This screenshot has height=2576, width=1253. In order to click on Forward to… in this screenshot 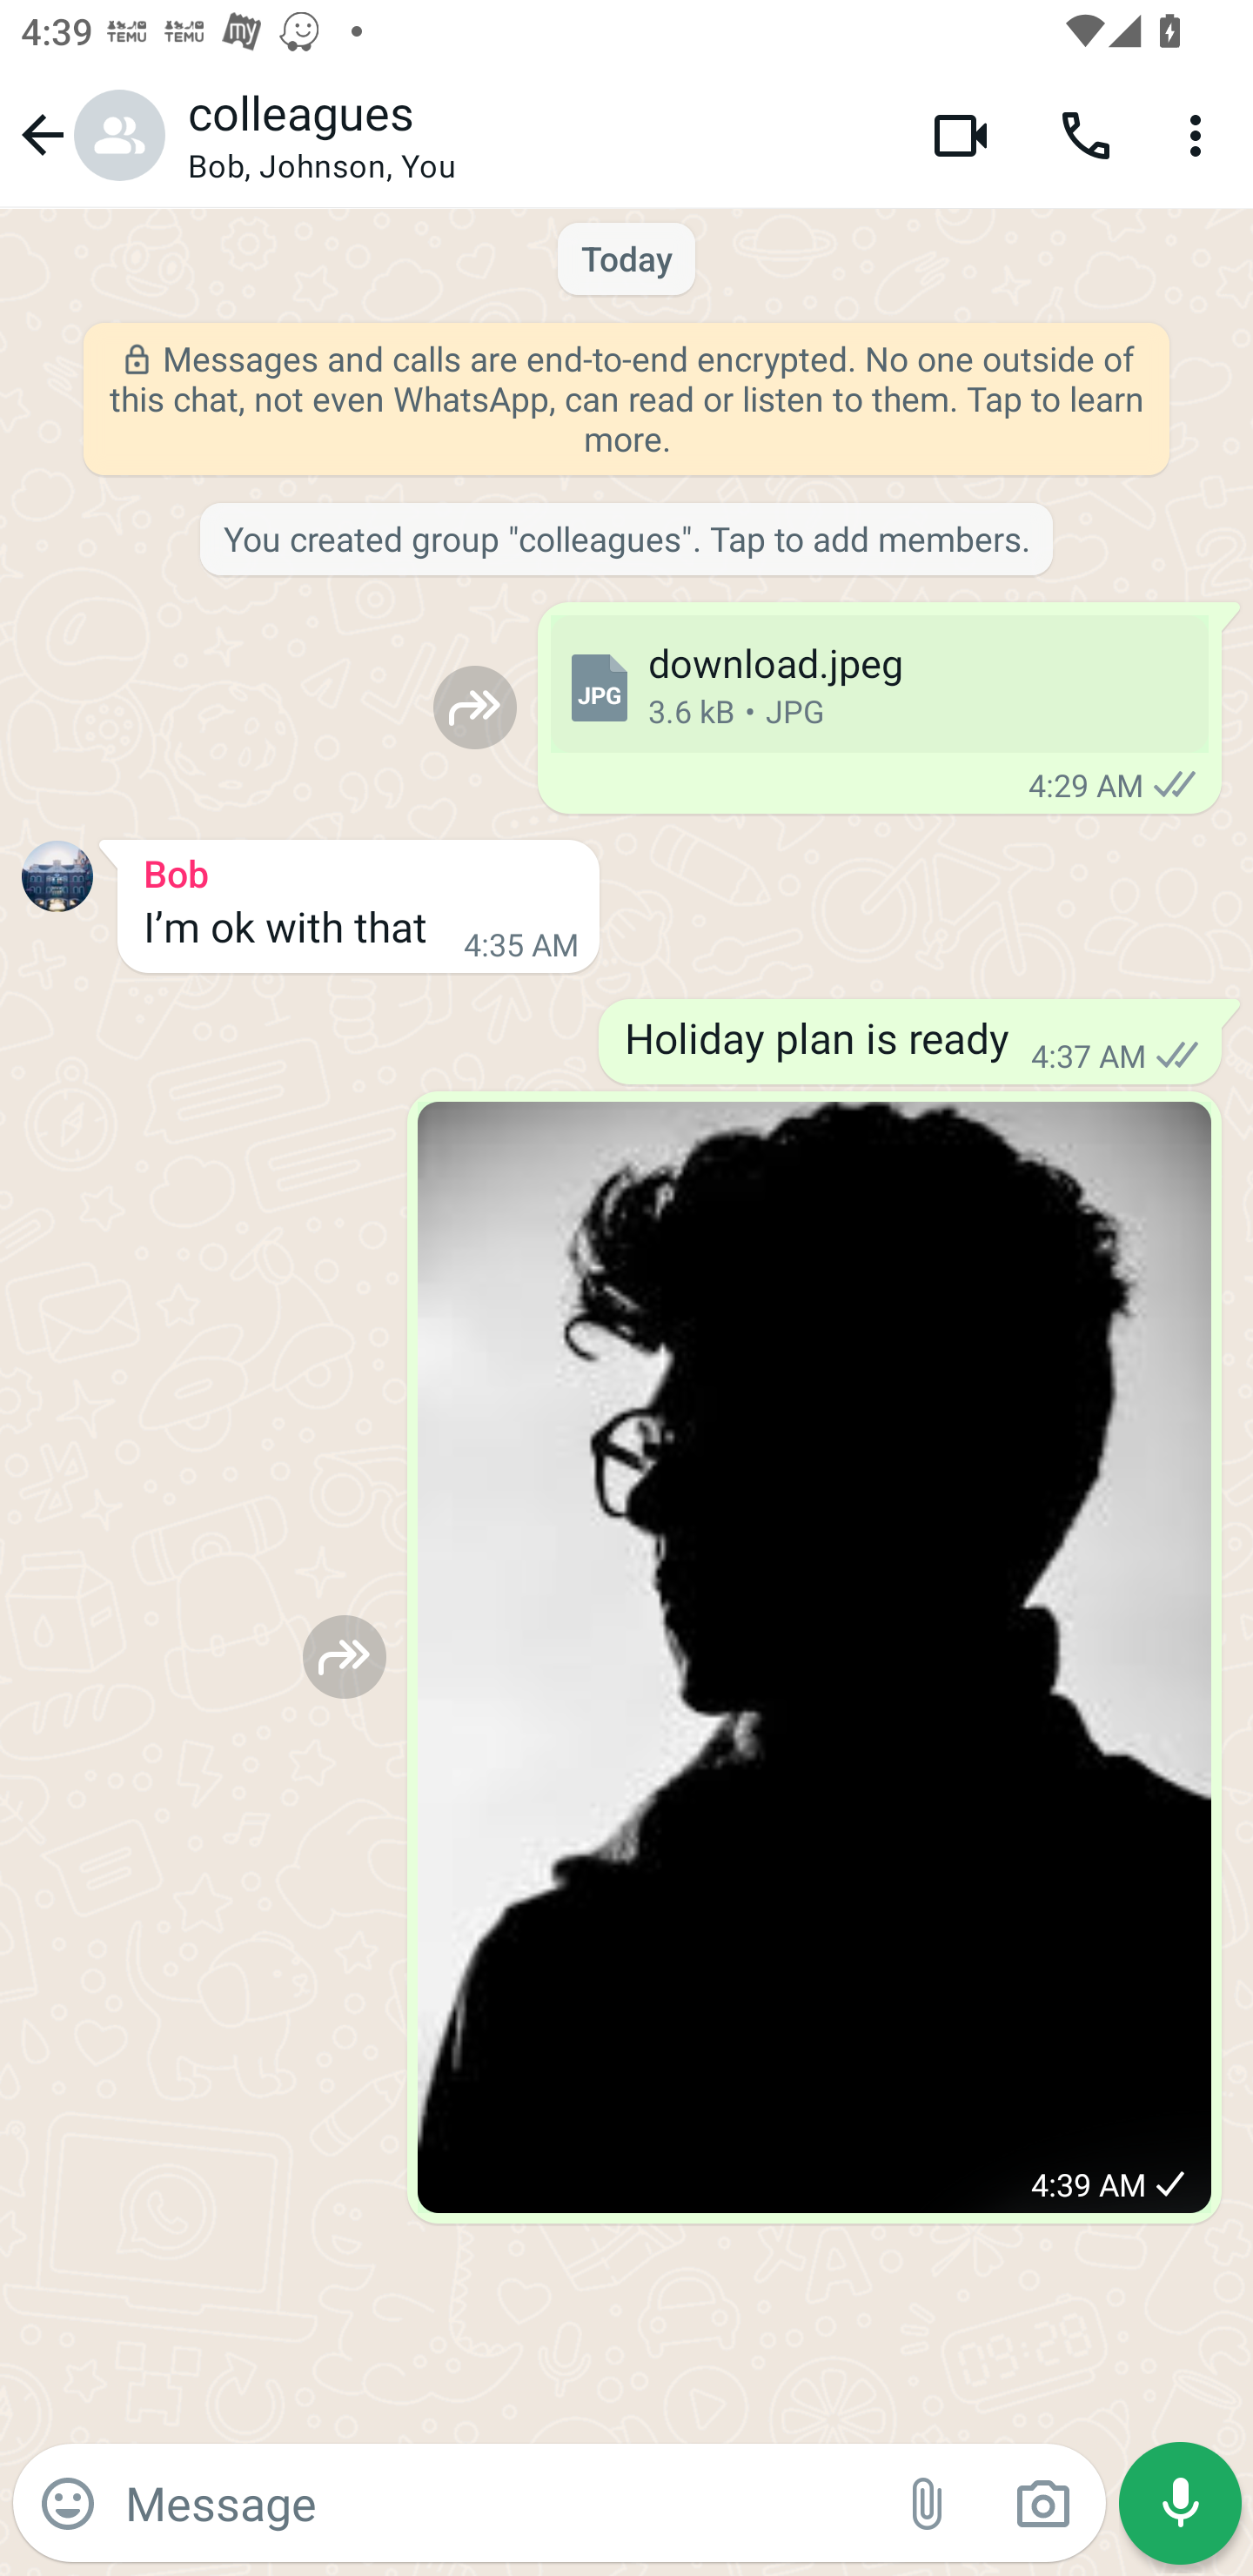, I will do `click(475, 707)`.